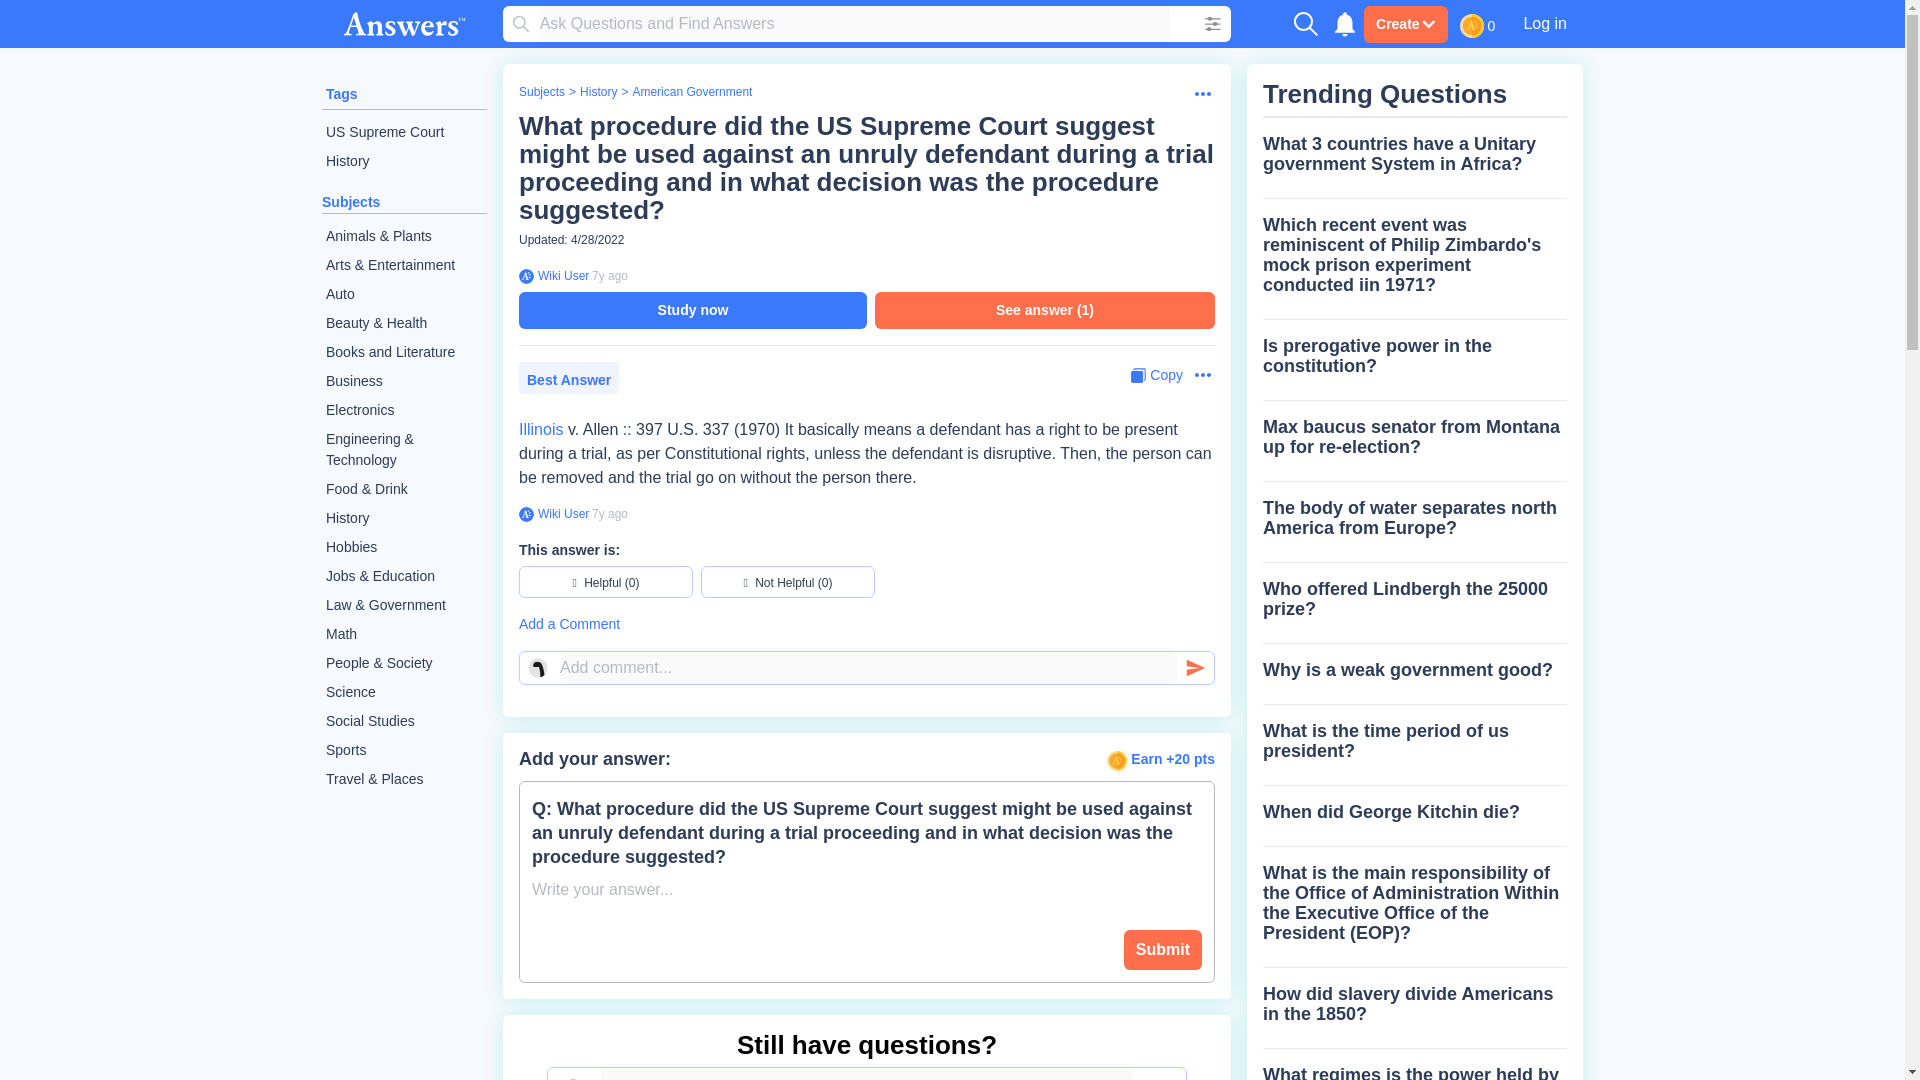 The image size is (1920, 1080). What do you see at coordinates (1156, 375) in the screenshot?
I see `Copy` at bounding box center [1156, 375].